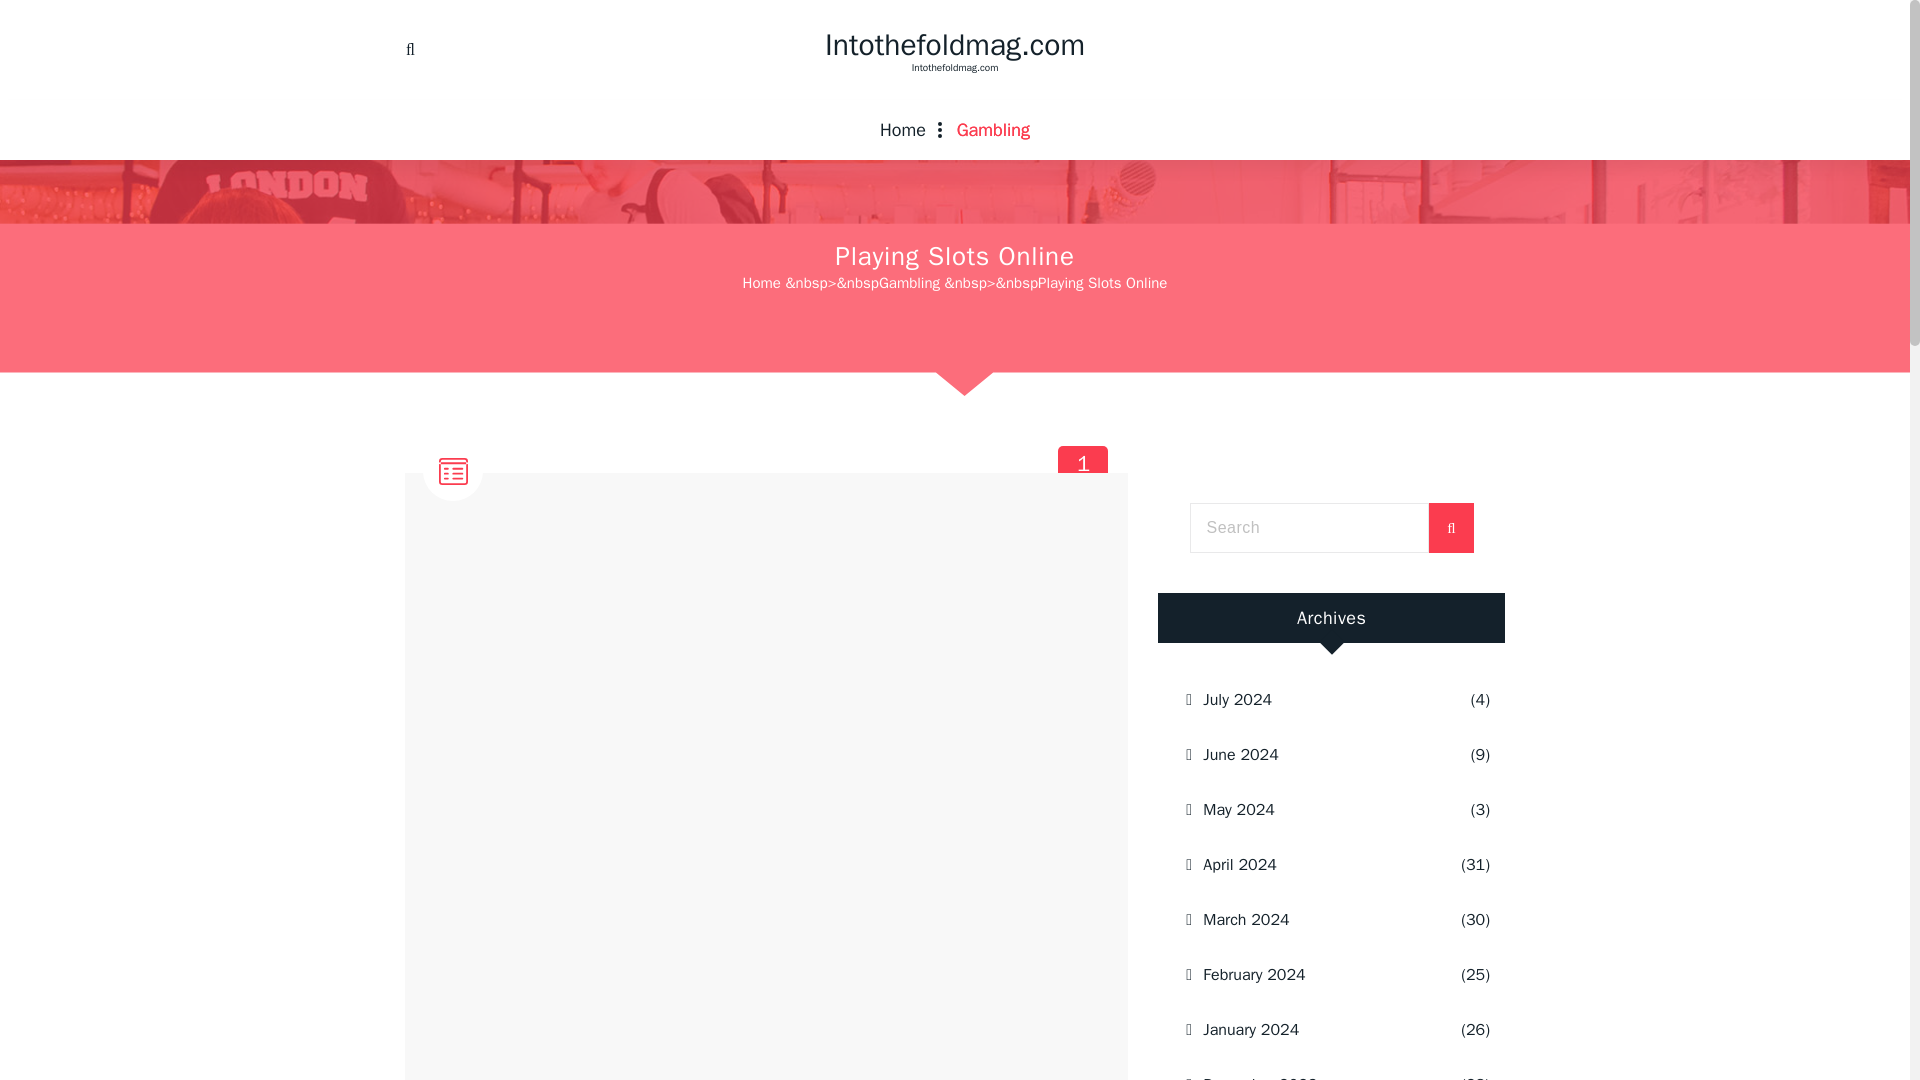  Describe the element at coordinates (1084, 471) in the screenshot. I see `December 2023` at that location.